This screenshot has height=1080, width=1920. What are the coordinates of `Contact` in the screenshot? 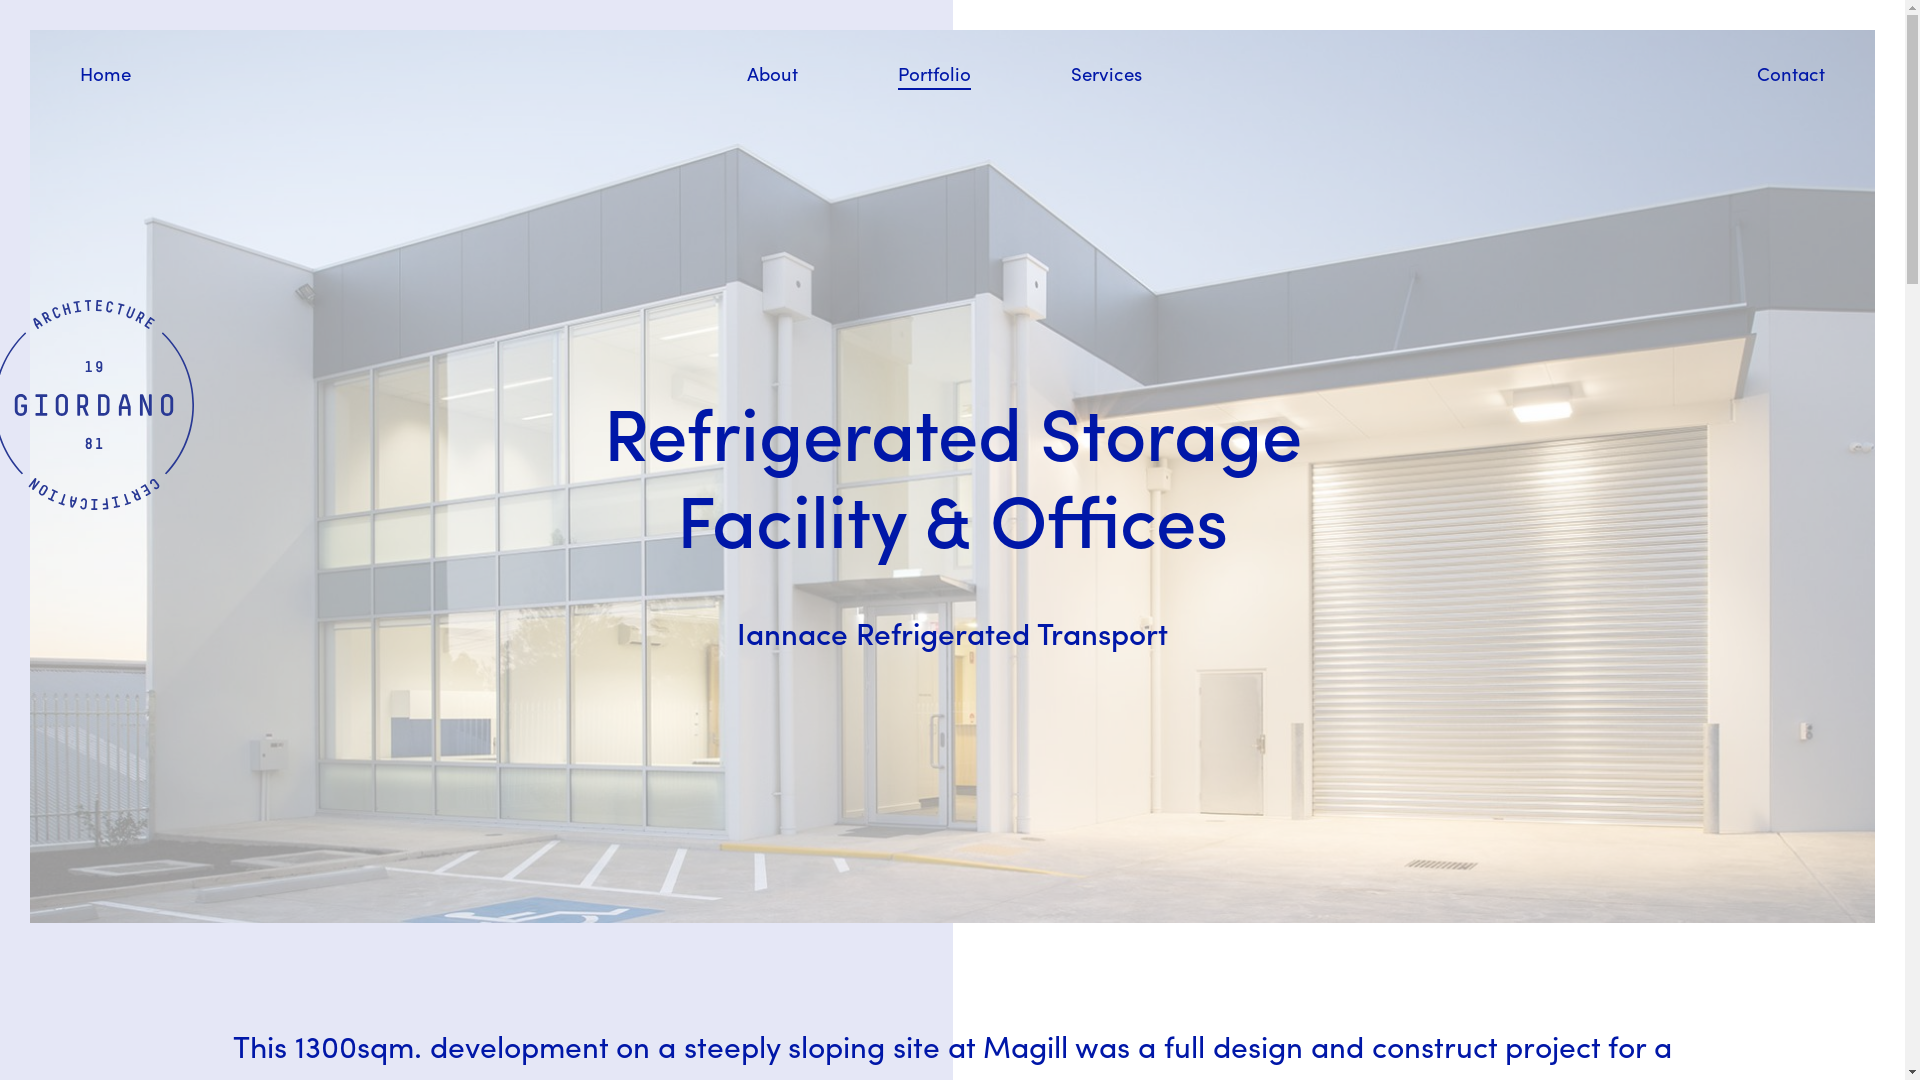 It's located at (1791, 75).